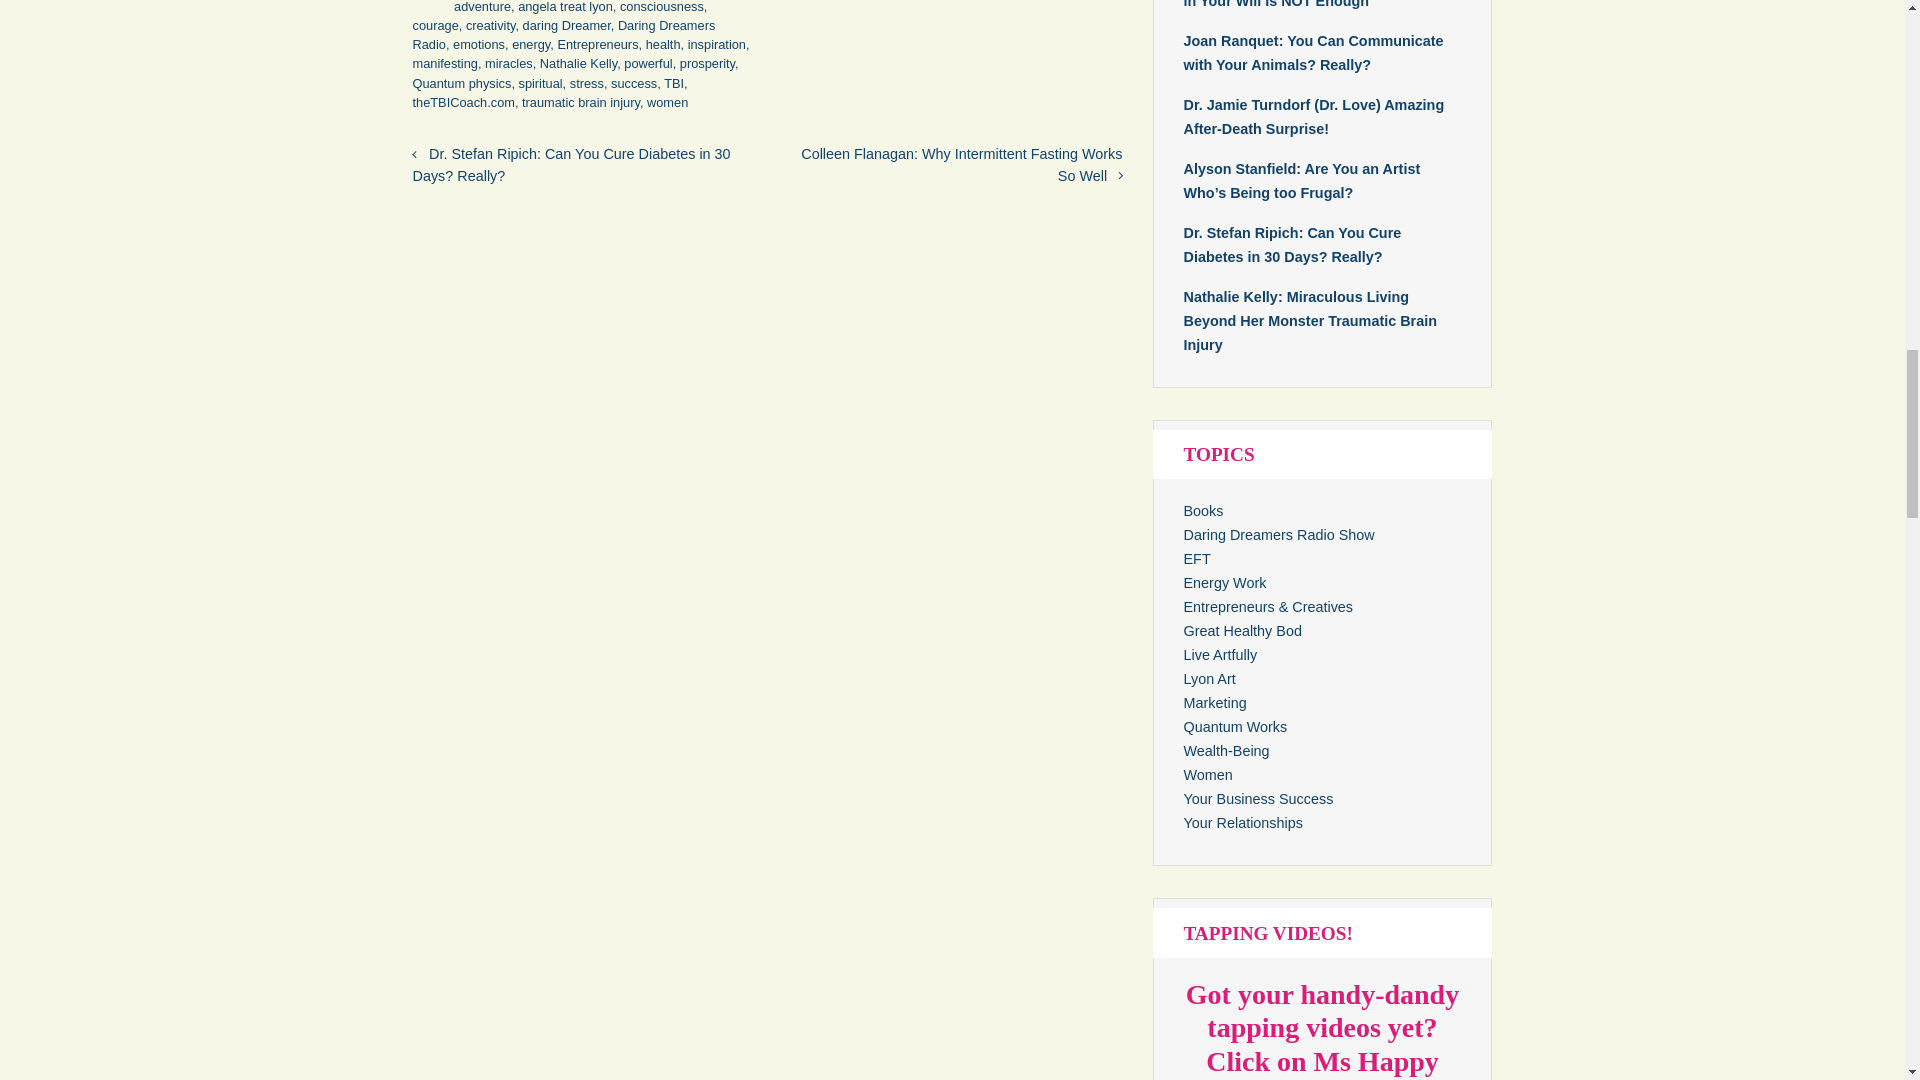  I want to click on prosperity, so click(707, 64).